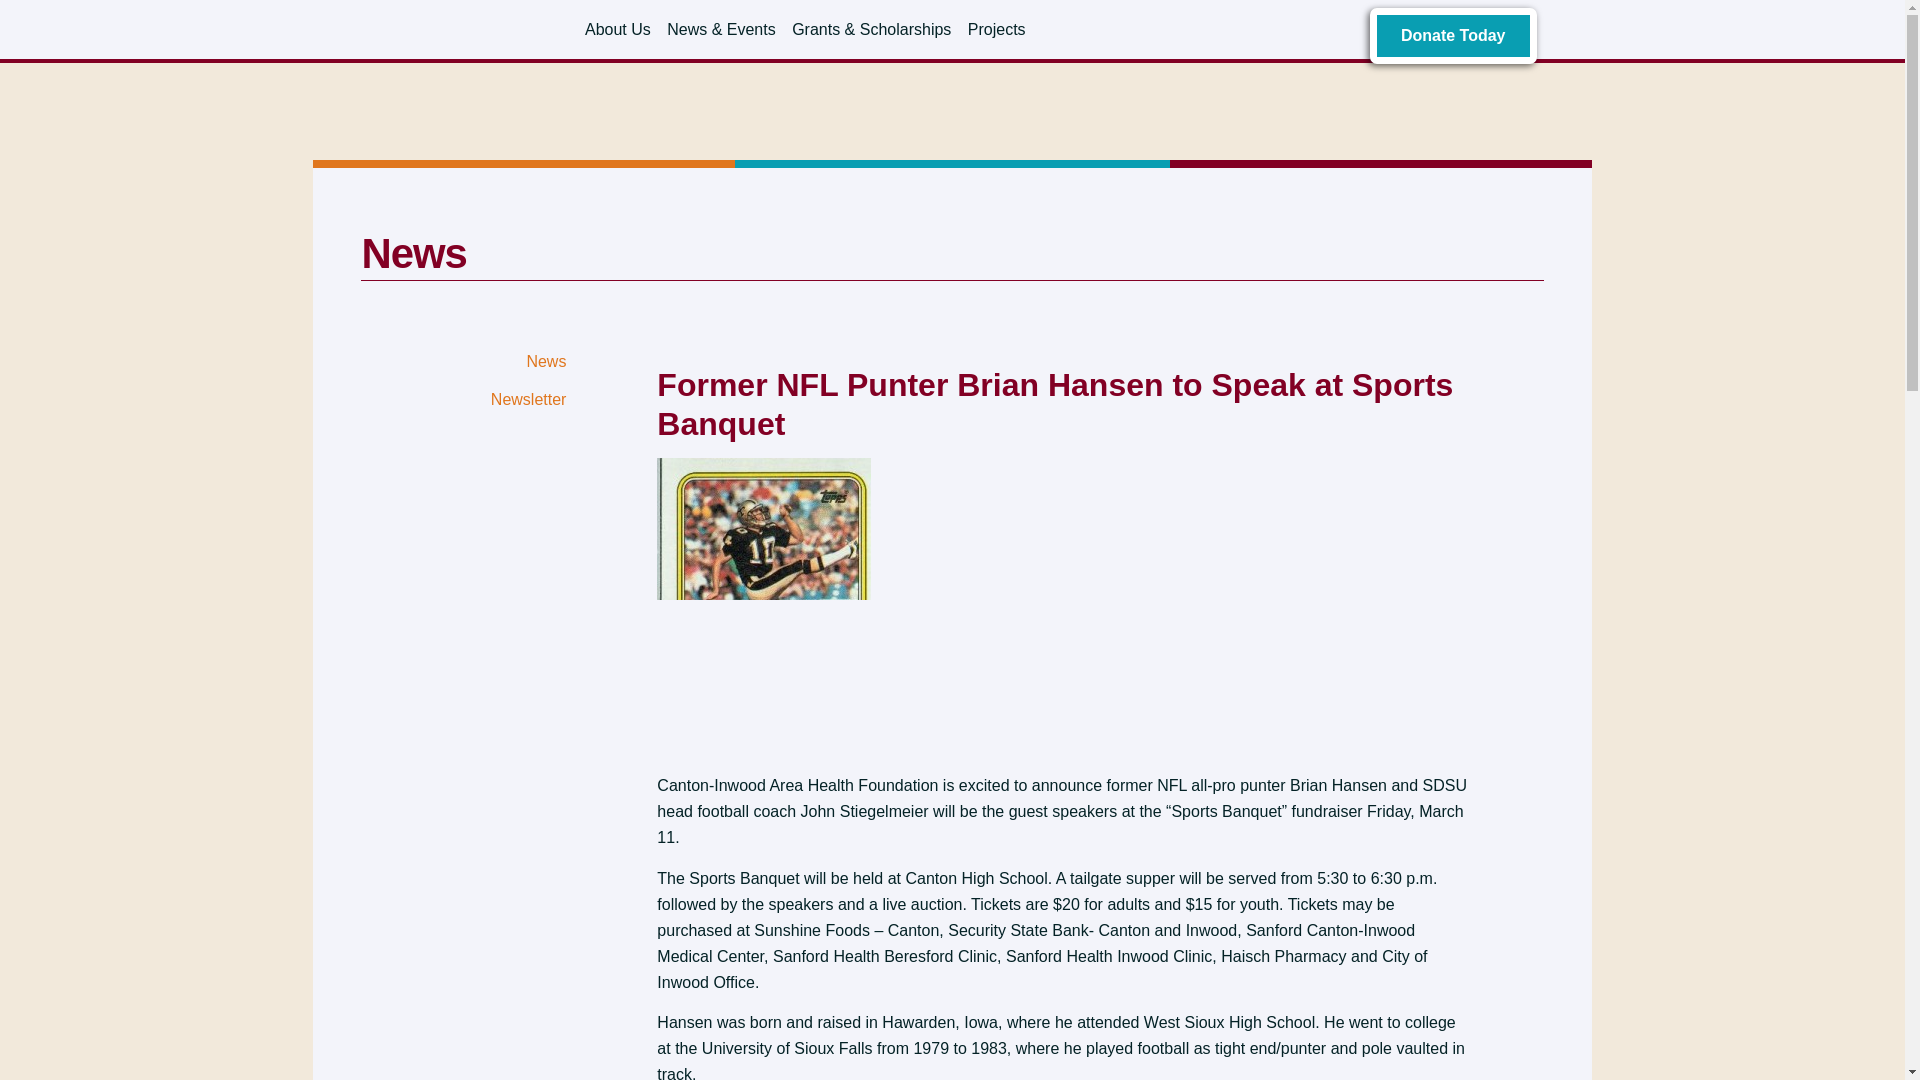  Describe the element at coordinates (618, 28) in the screenshot. I see `About Us` at that location.